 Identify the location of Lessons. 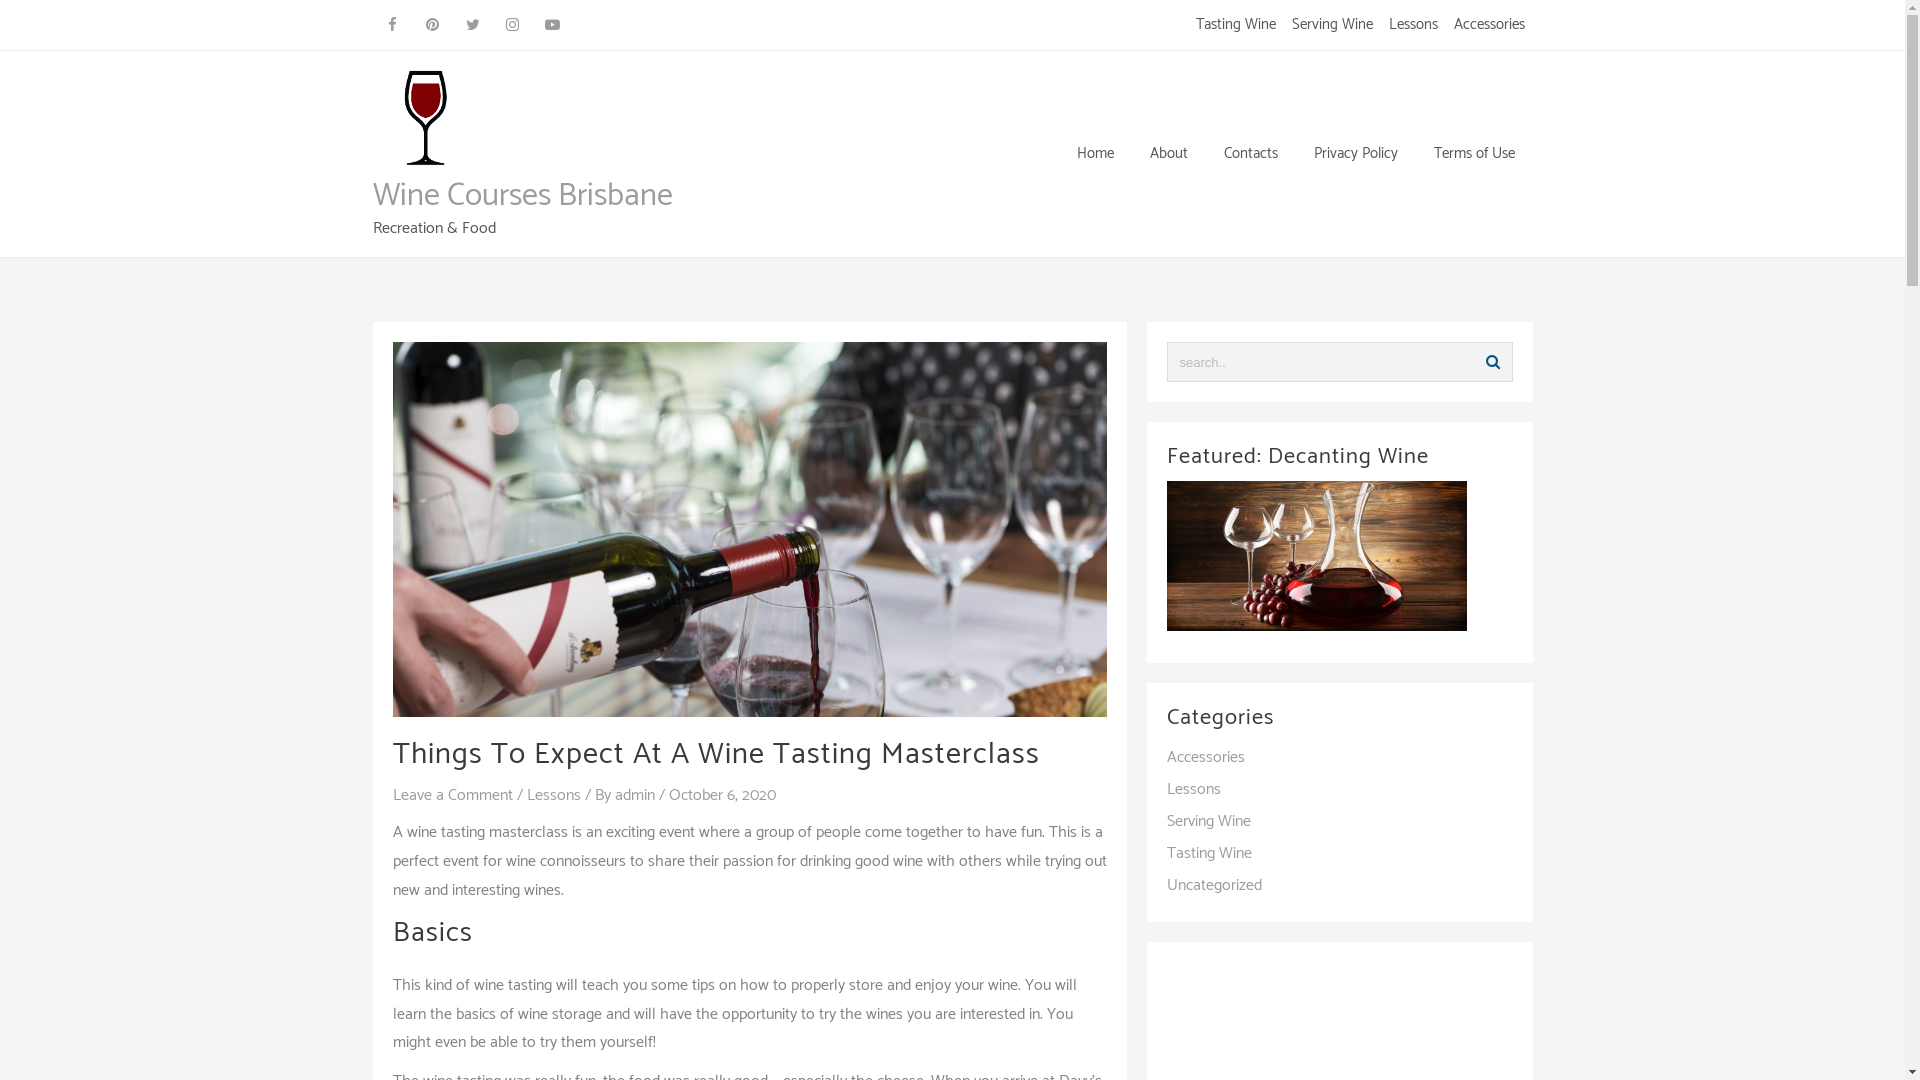
(1193, 790).